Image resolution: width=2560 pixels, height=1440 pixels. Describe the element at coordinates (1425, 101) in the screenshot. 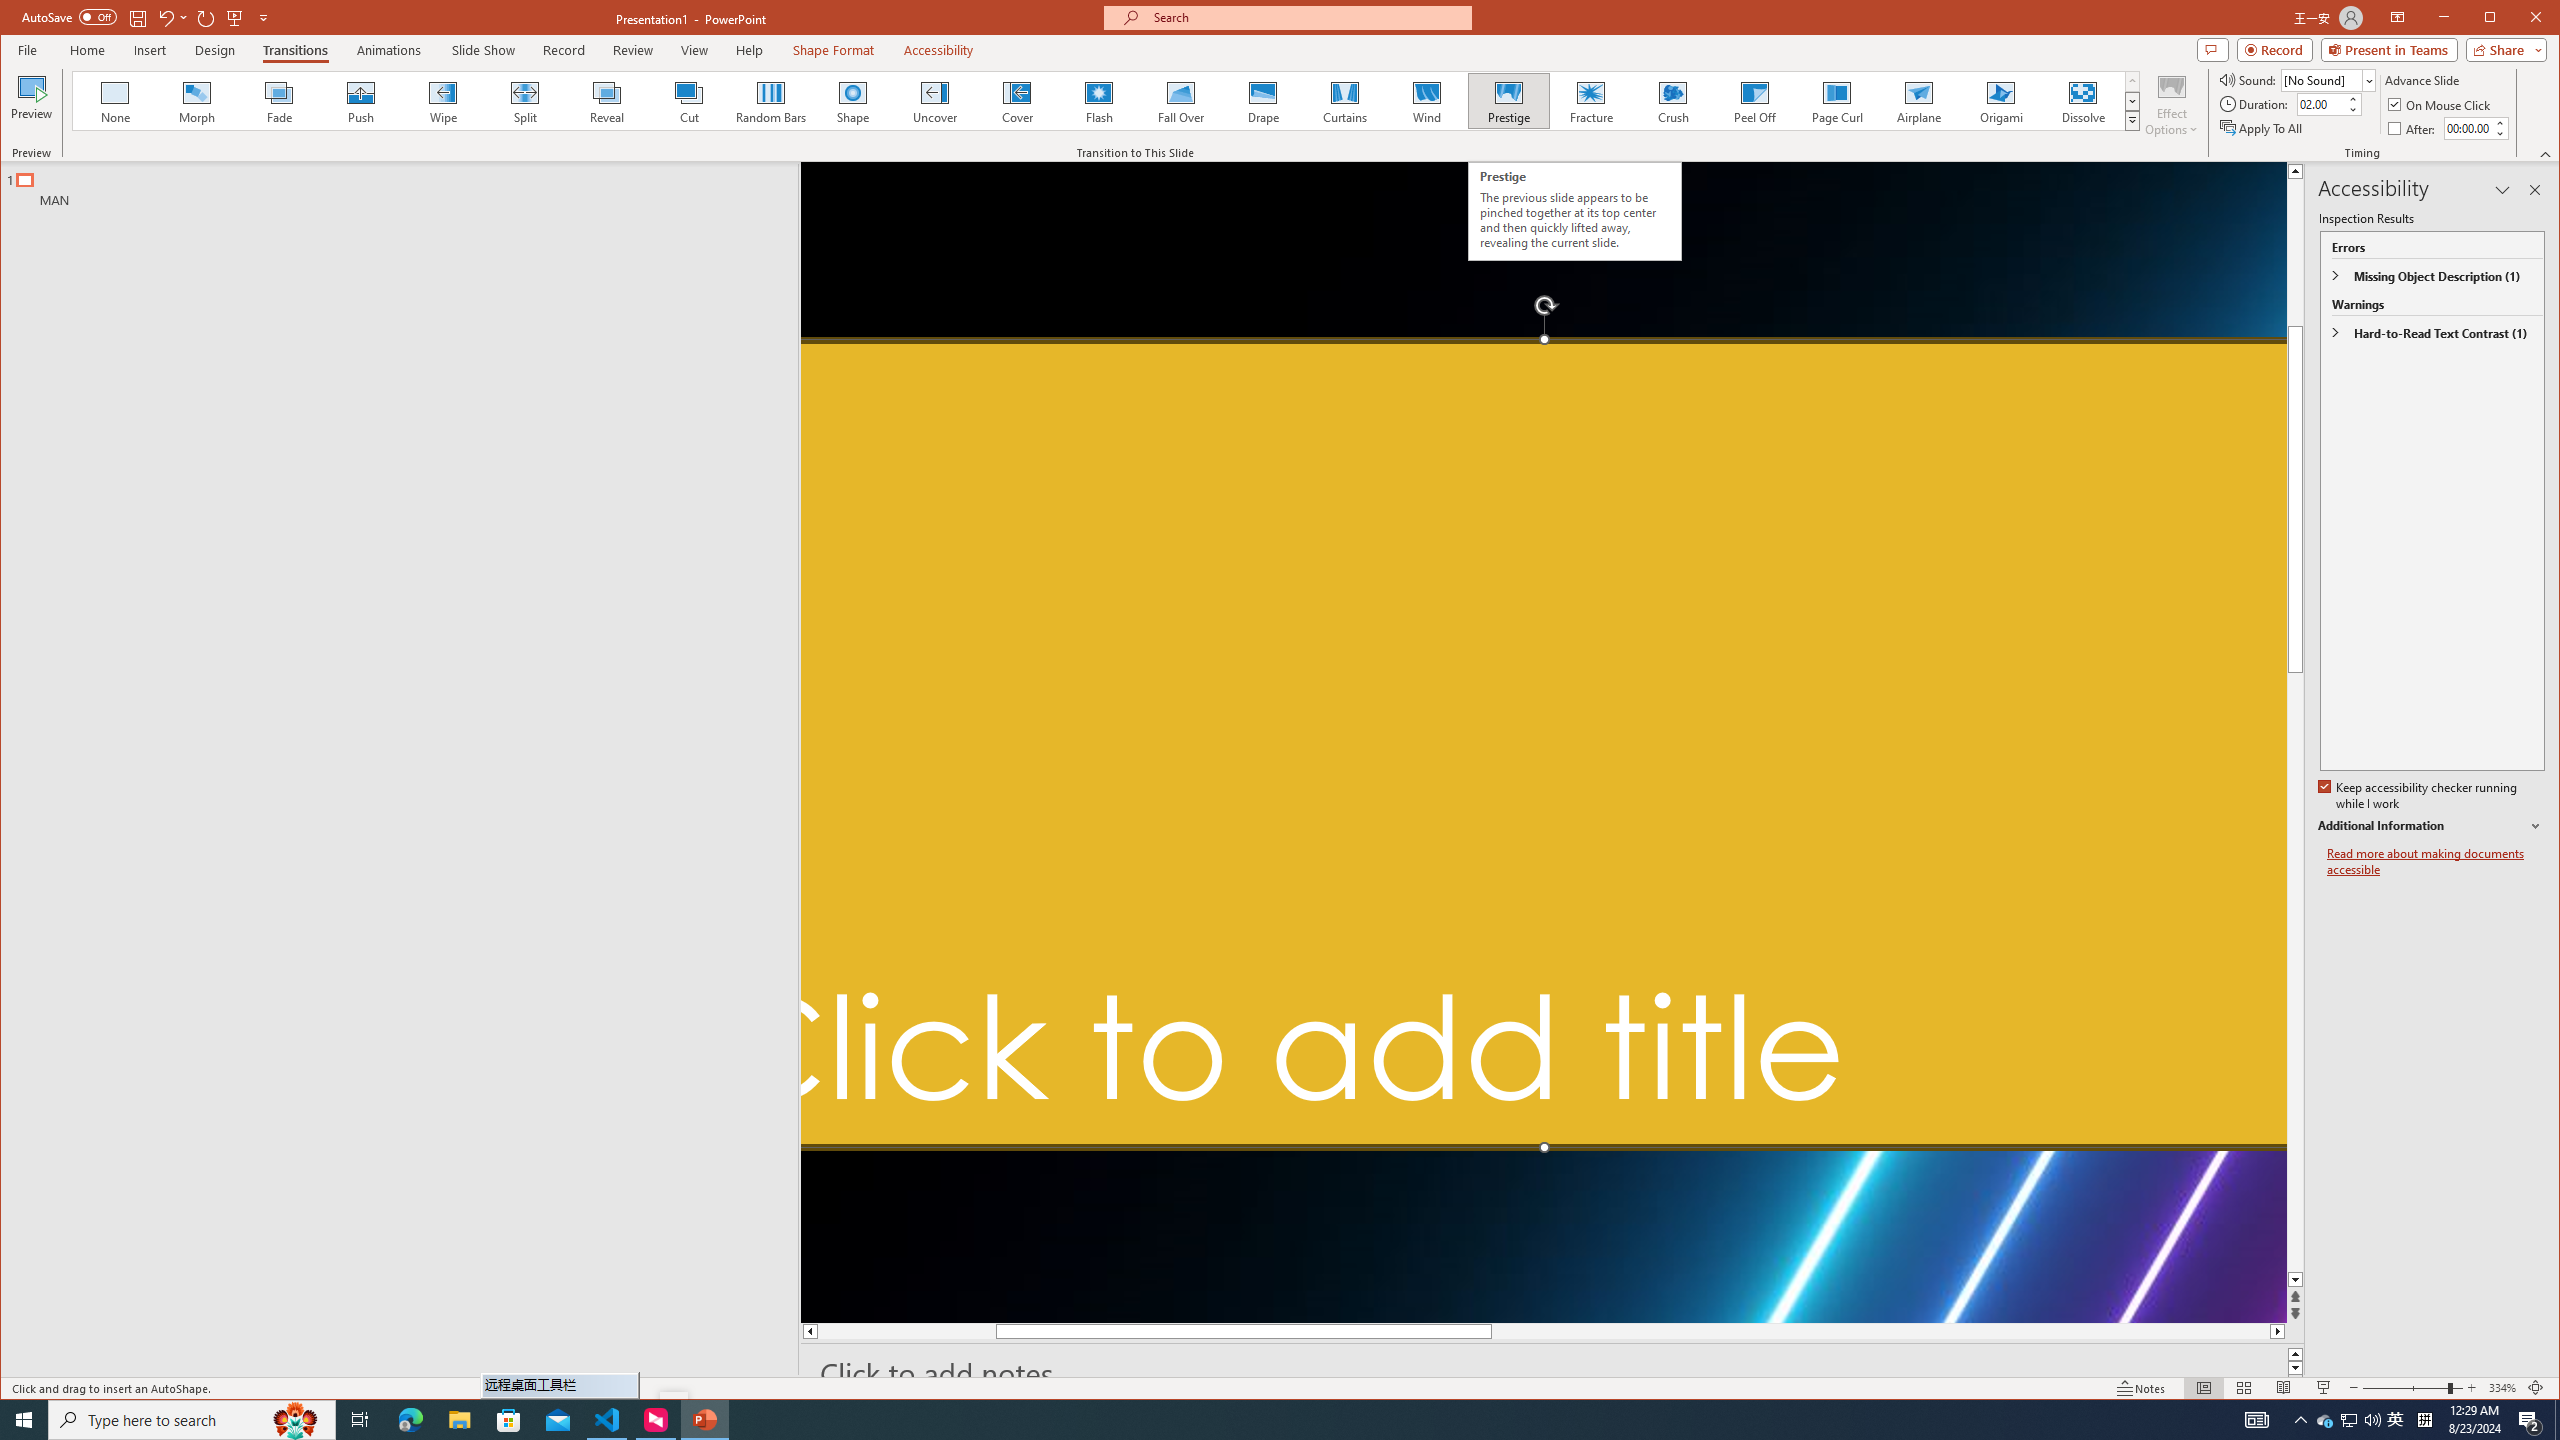

I see `Wind` at that location.